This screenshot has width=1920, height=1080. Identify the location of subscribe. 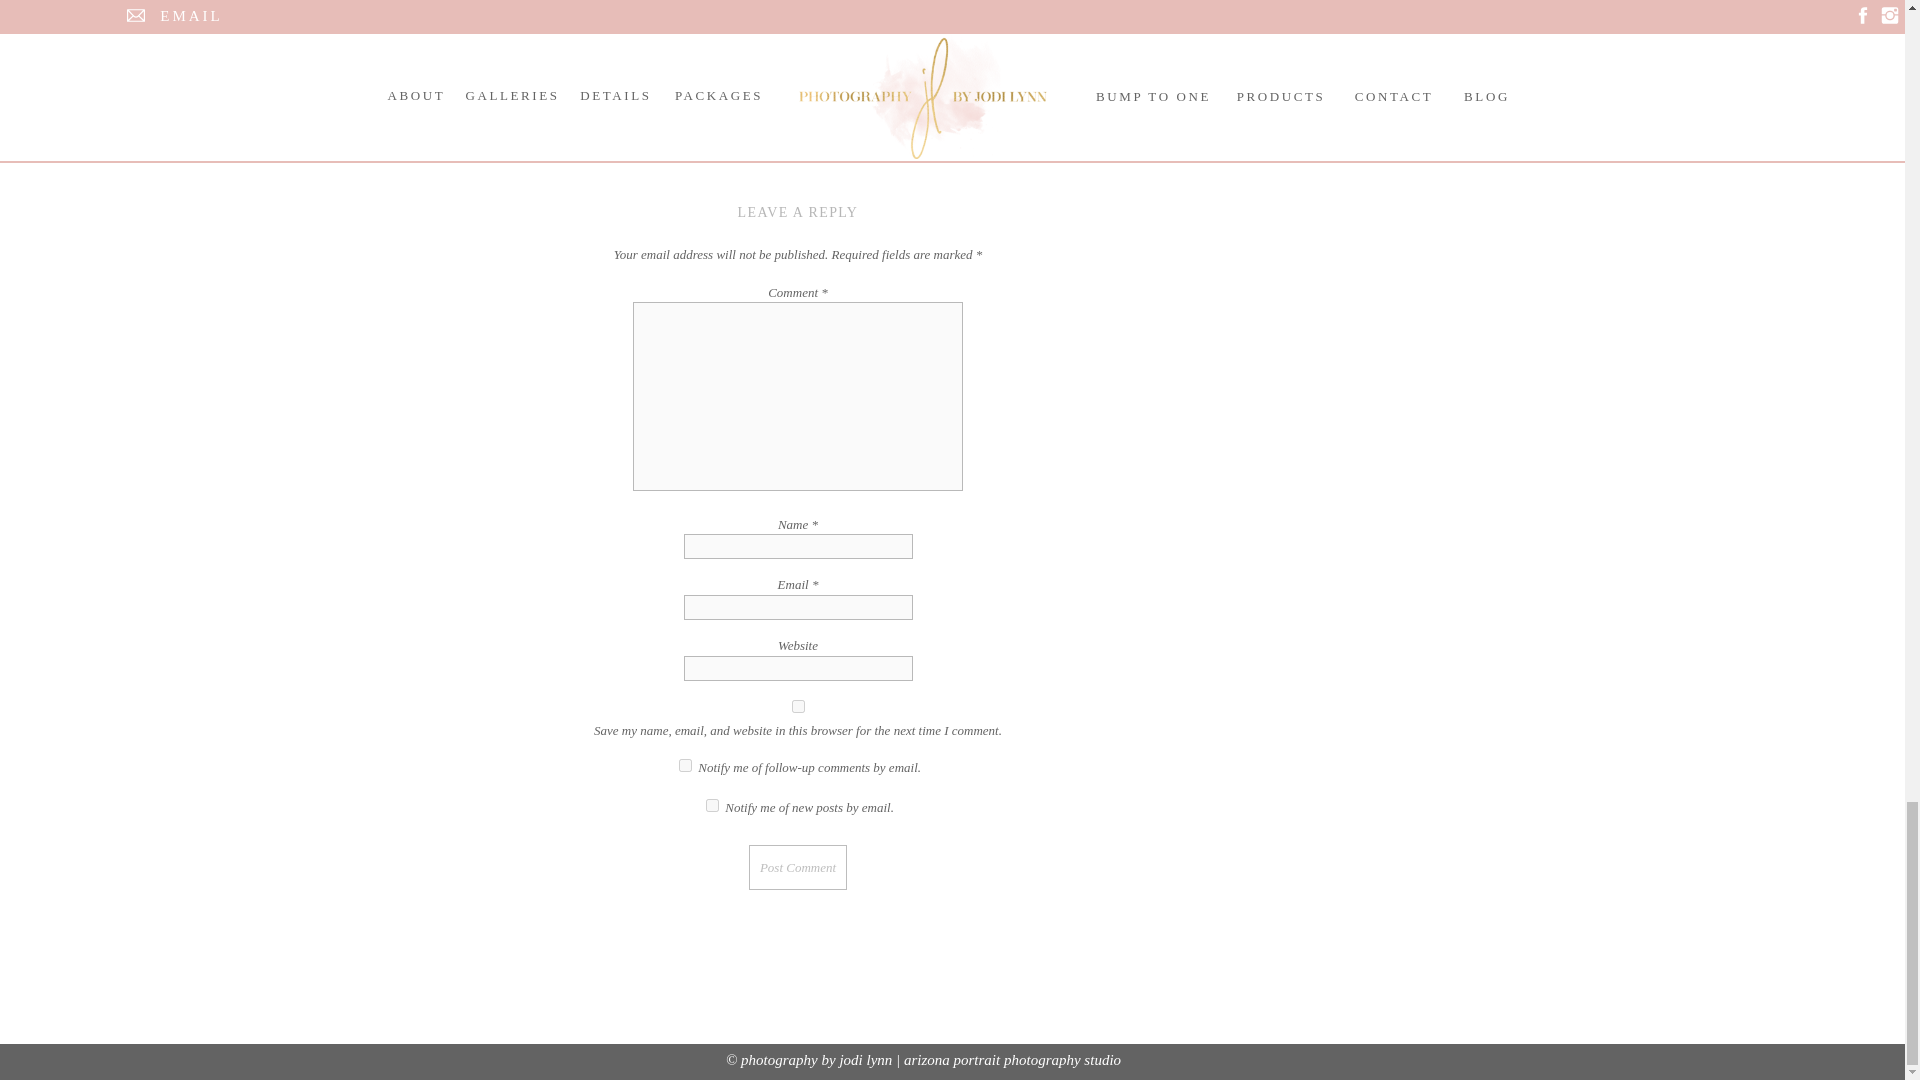
(712, 806).